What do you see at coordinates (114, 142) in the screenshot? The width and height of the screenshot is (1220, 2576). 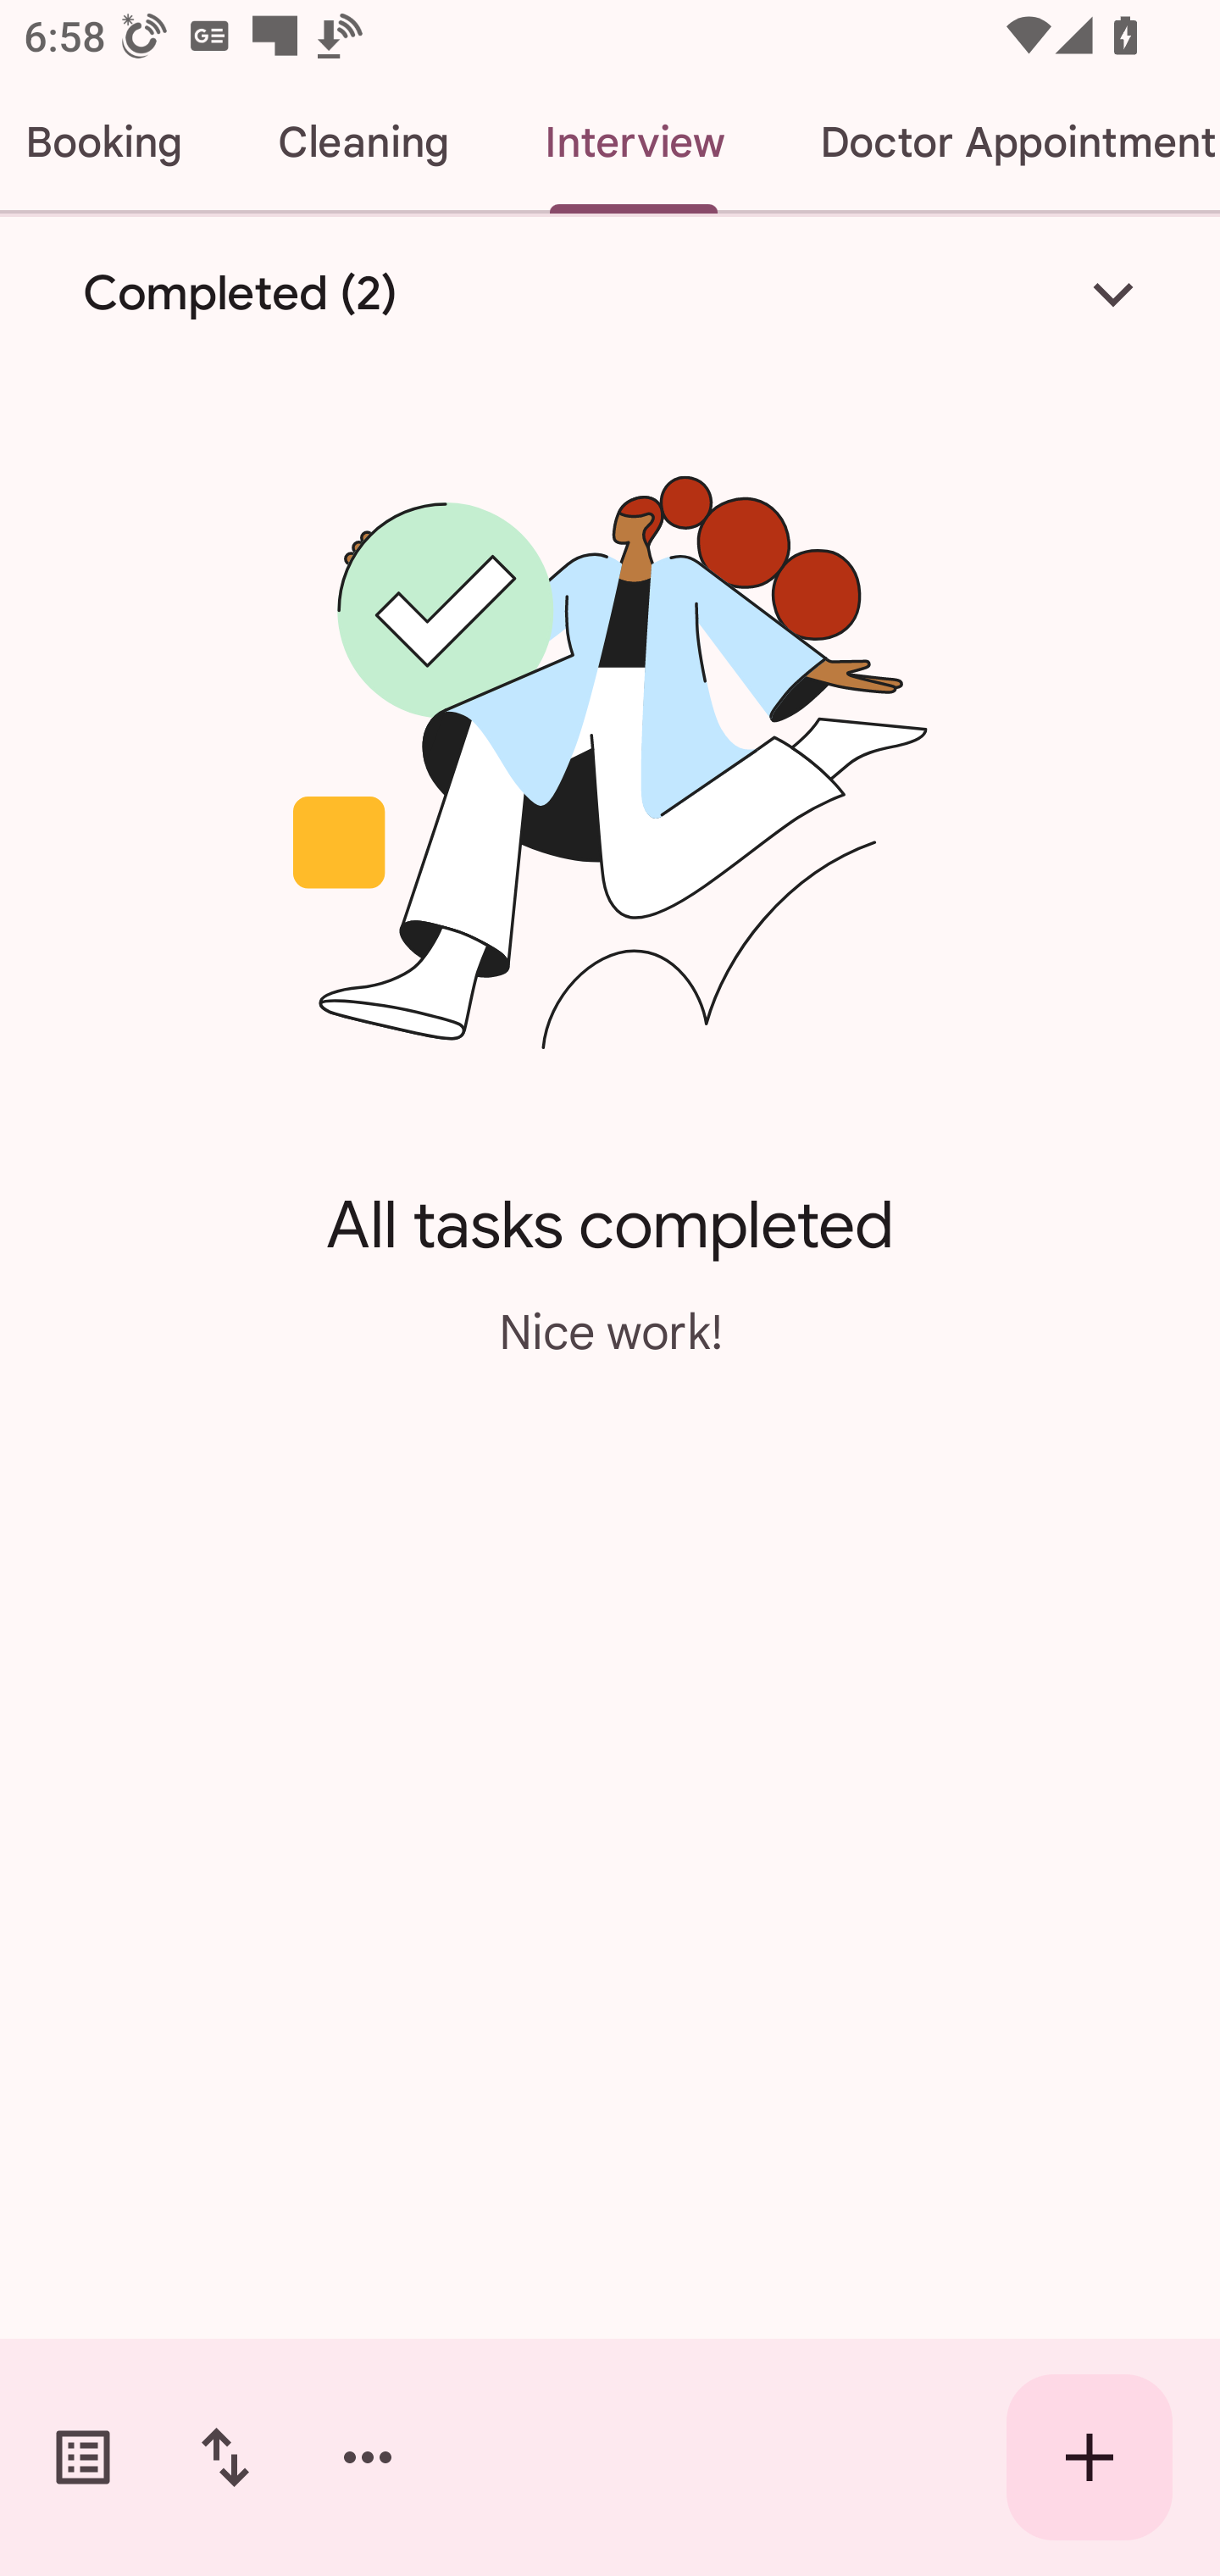 I see `Hotel Booking` at bounding box center [114, 142].